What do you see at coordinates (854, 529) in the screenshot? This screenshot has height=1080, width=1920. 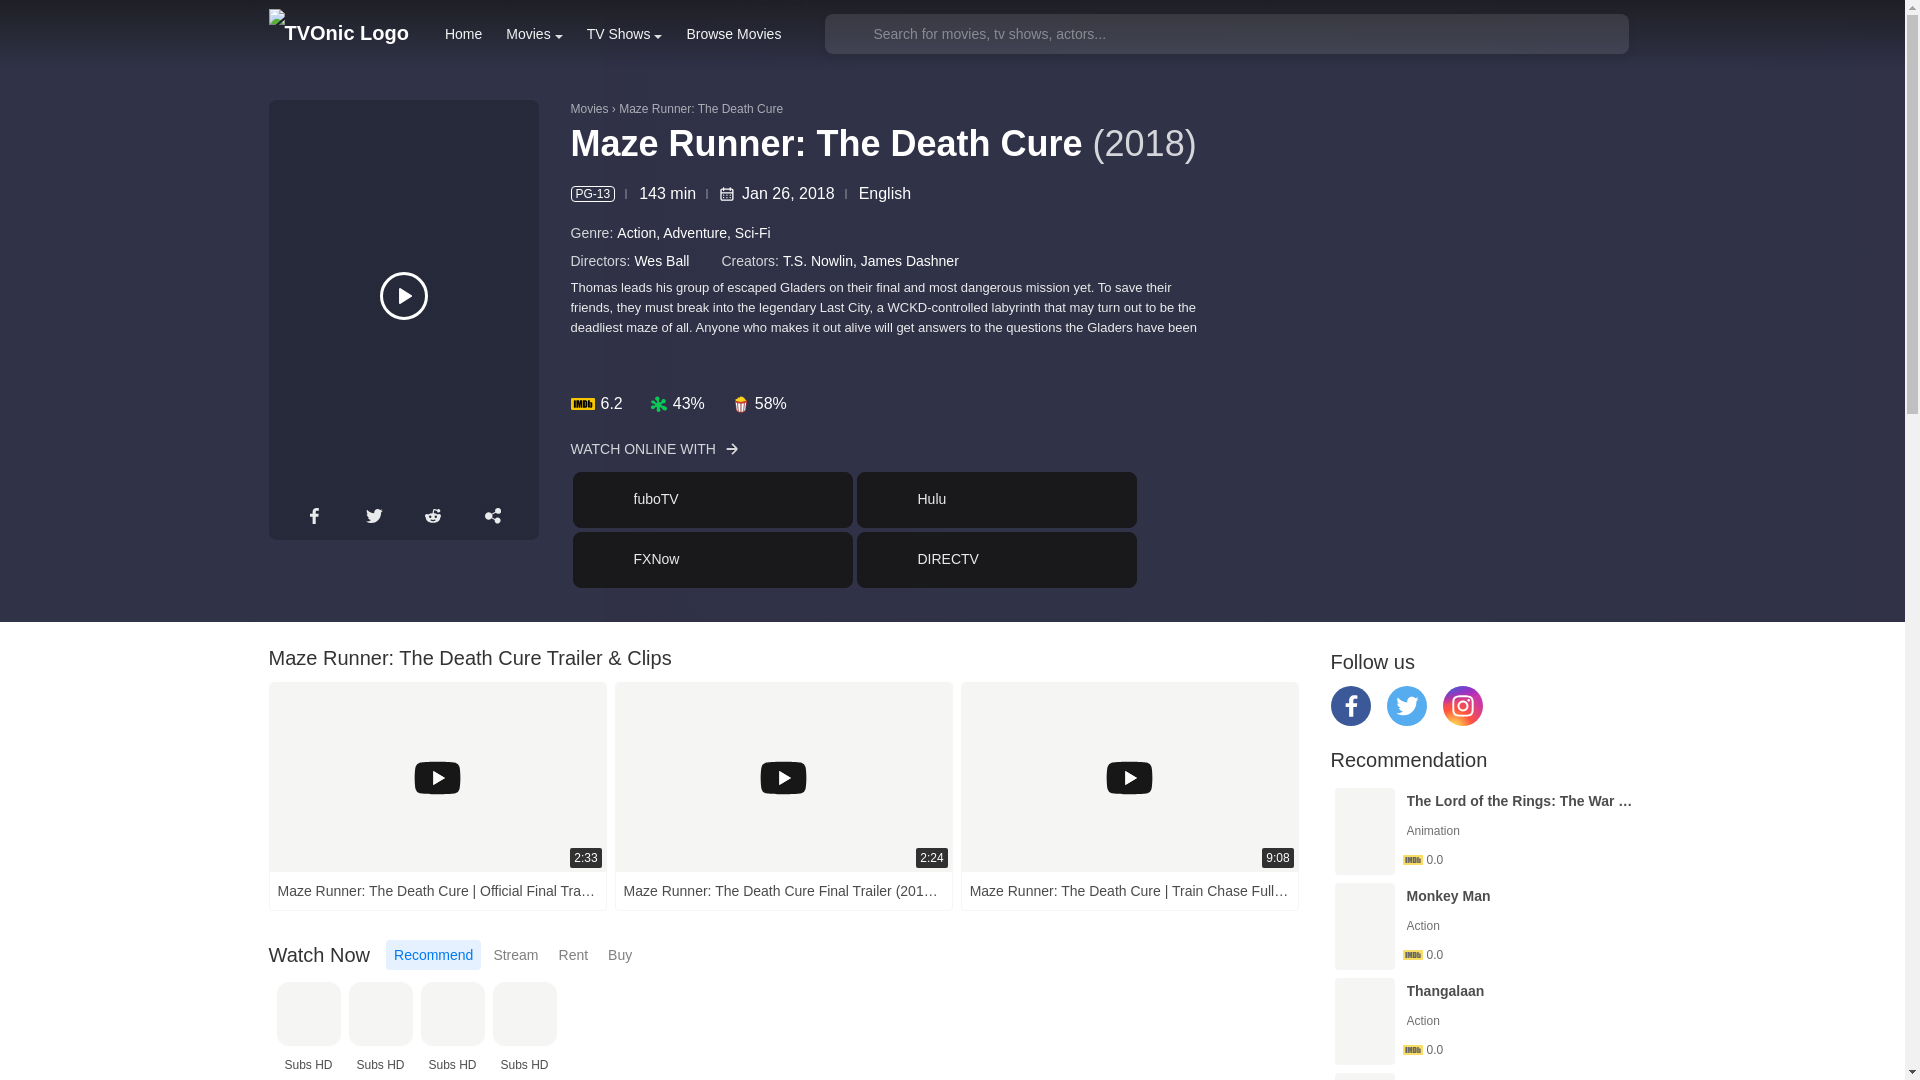 I see `Home` at bounding box center [854, 529].